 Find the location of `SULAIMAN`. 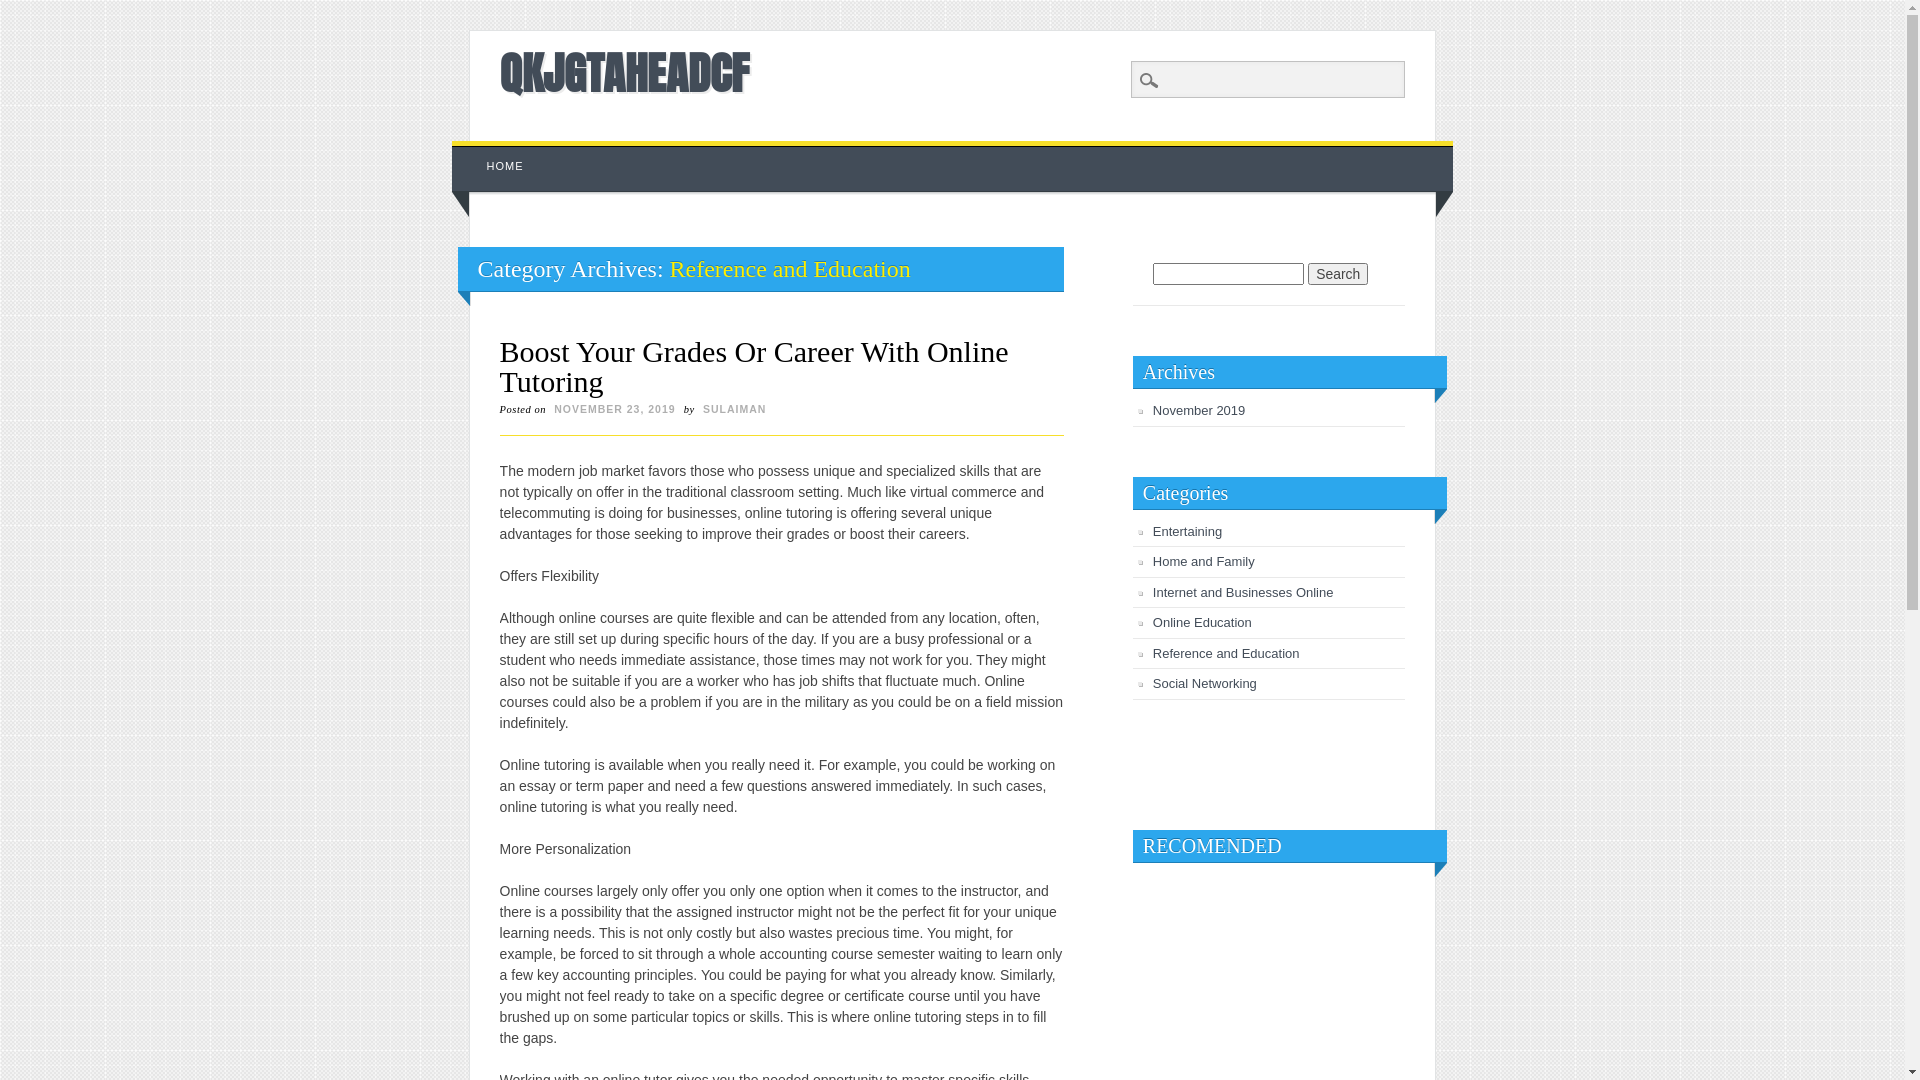

SULAIMAN is located at coordinates (734, 409).